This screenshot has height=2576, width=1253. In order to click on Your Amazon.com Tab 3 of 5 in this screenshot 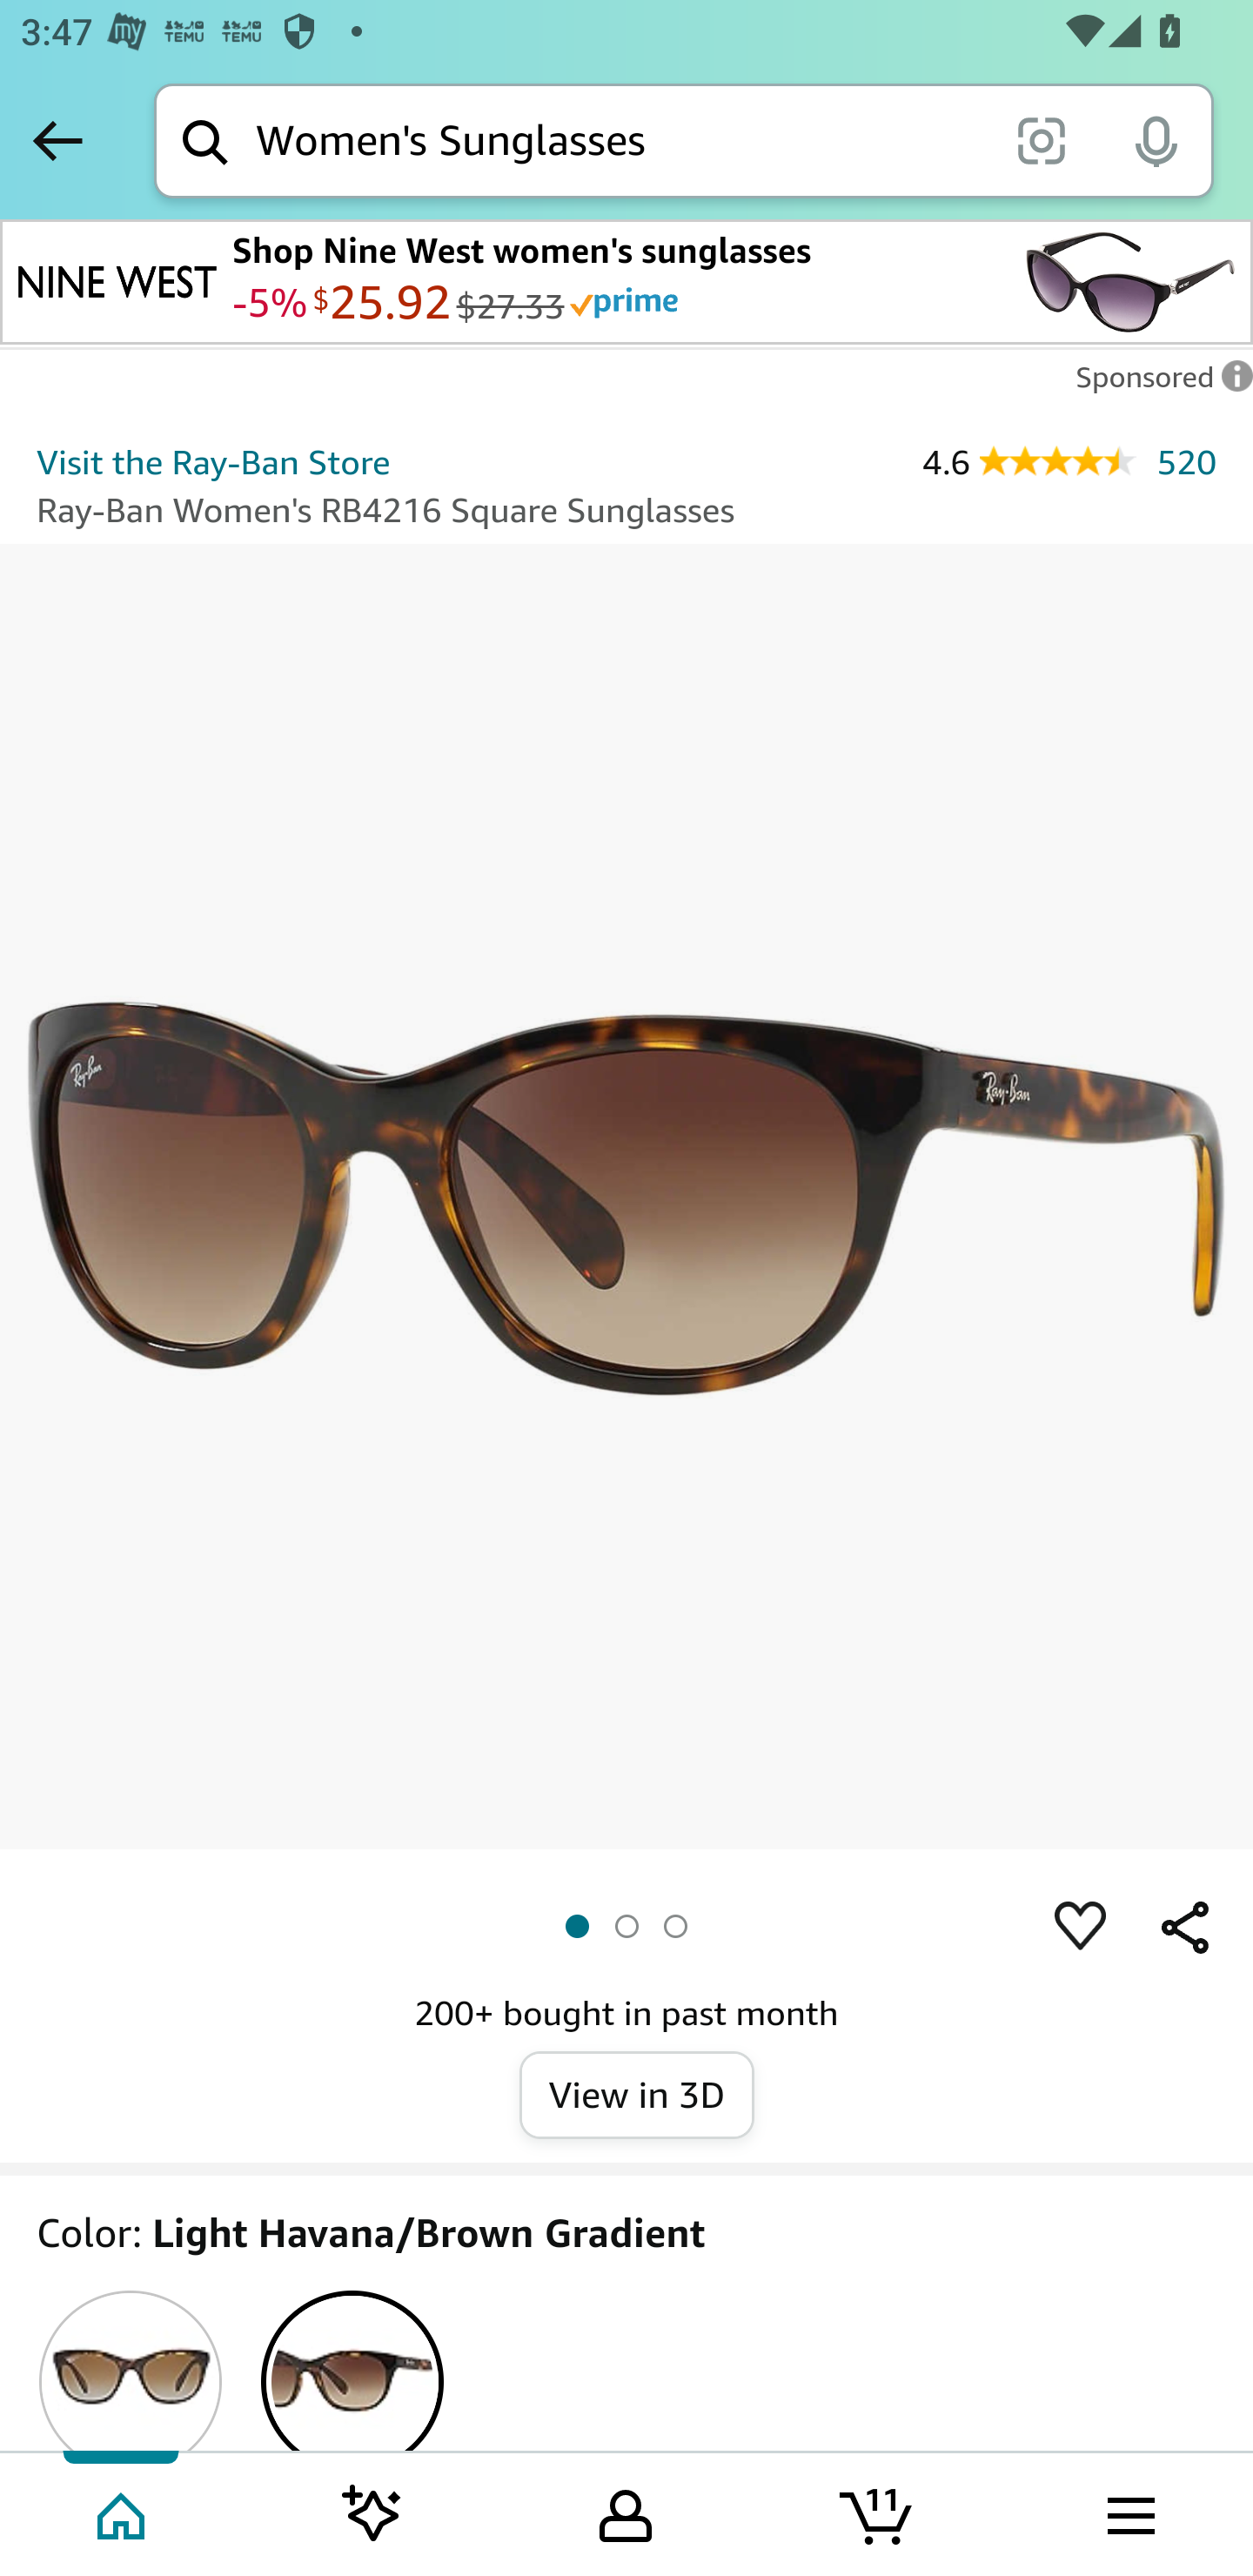, I will do `click(626, 2512)`.